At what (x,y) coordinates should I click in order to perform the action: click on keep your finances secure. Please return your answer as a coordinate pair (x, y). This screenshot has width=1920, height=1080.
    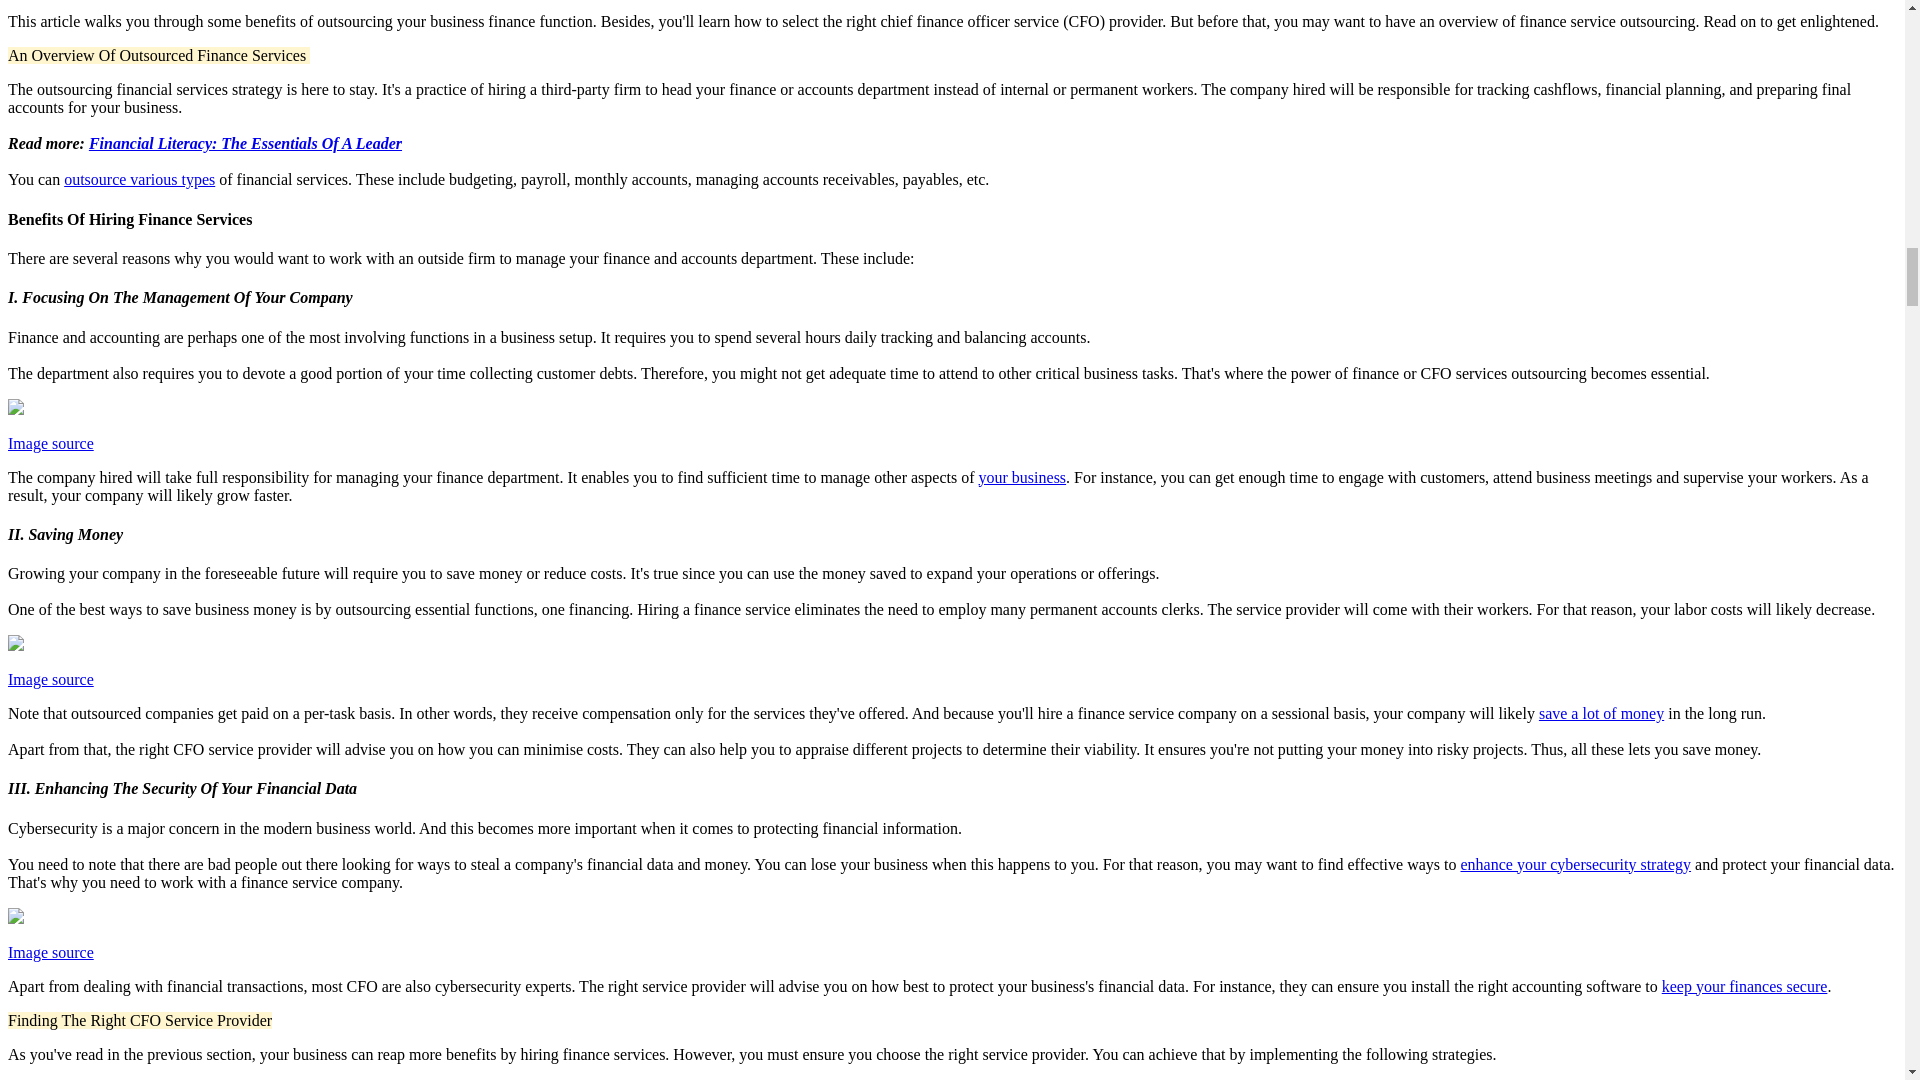
    Looking at the image, I should click on (1744, 986).